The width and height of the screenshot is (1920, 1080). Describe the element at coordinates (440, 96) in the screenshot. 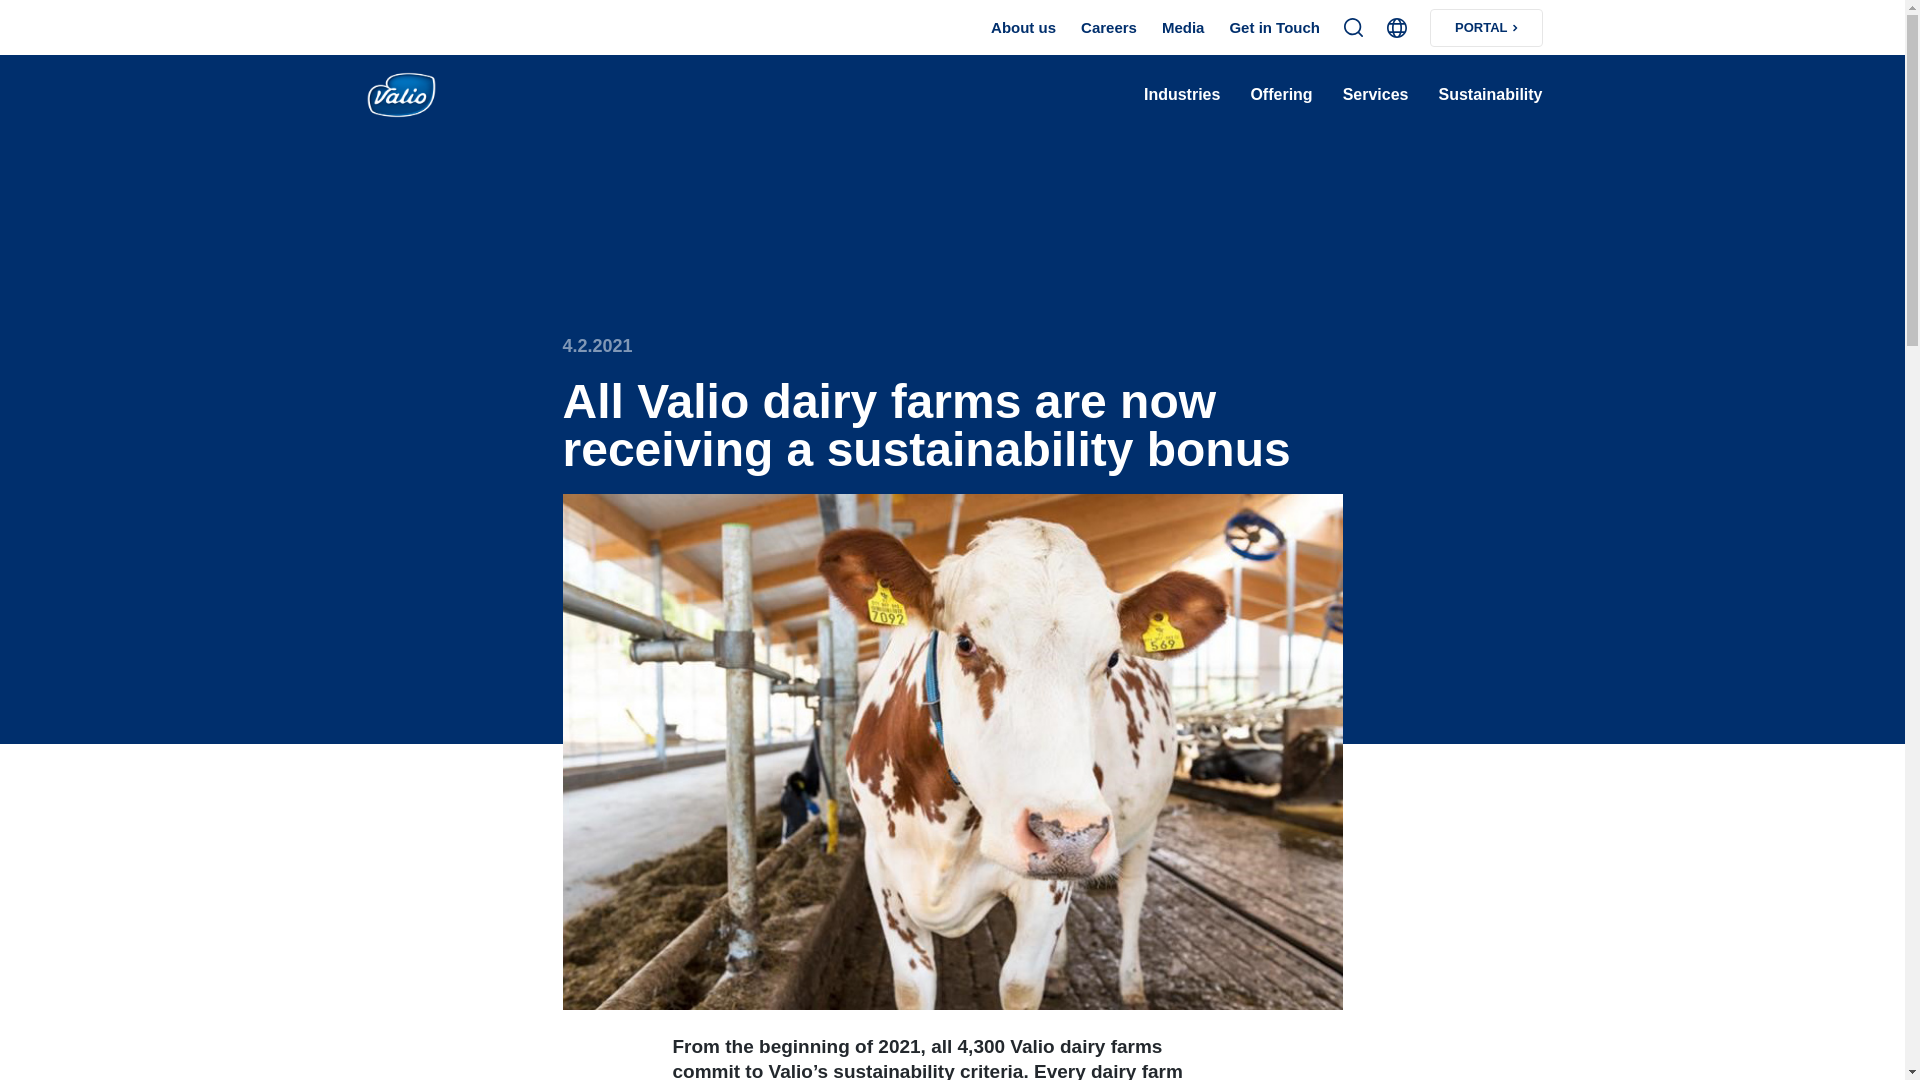

I see `valio.com` at that location.